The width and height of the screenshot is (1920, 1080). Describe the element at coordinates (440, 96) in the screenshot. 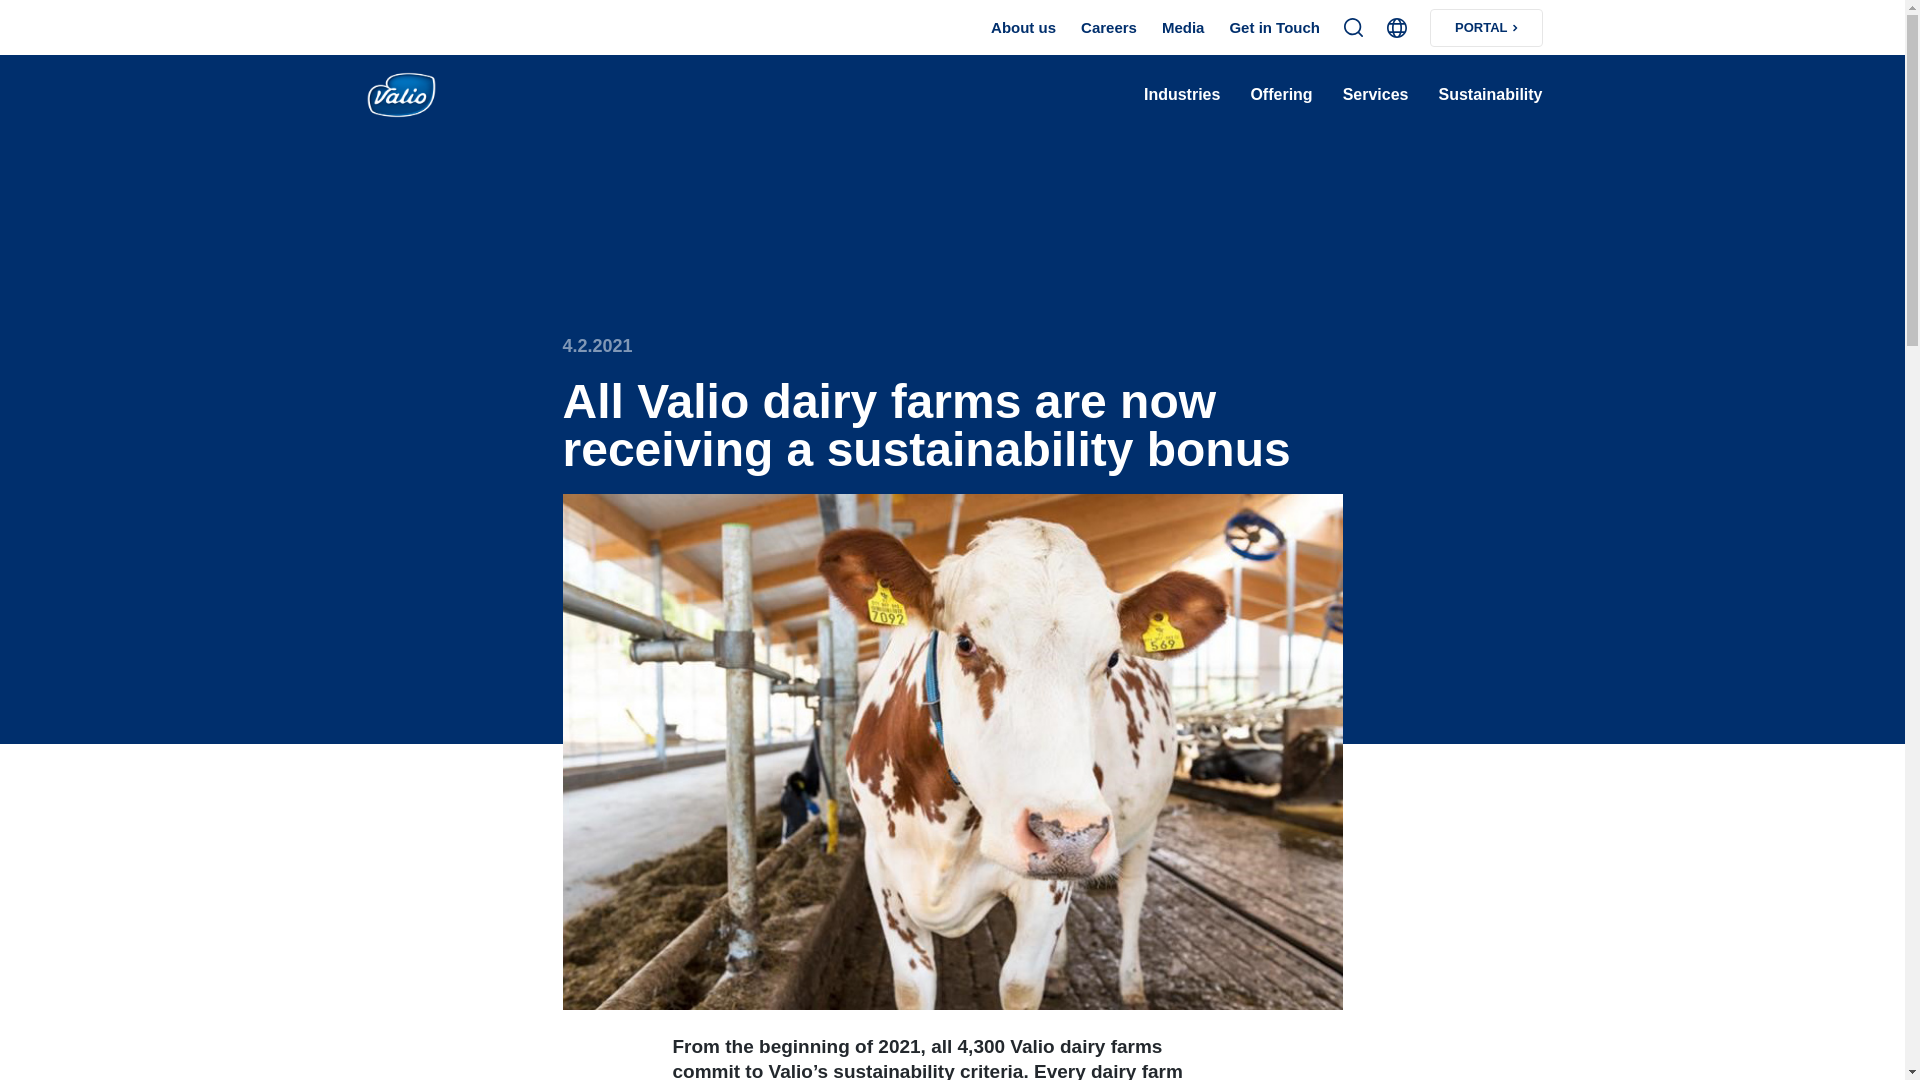

I see `valio.com` at that location.